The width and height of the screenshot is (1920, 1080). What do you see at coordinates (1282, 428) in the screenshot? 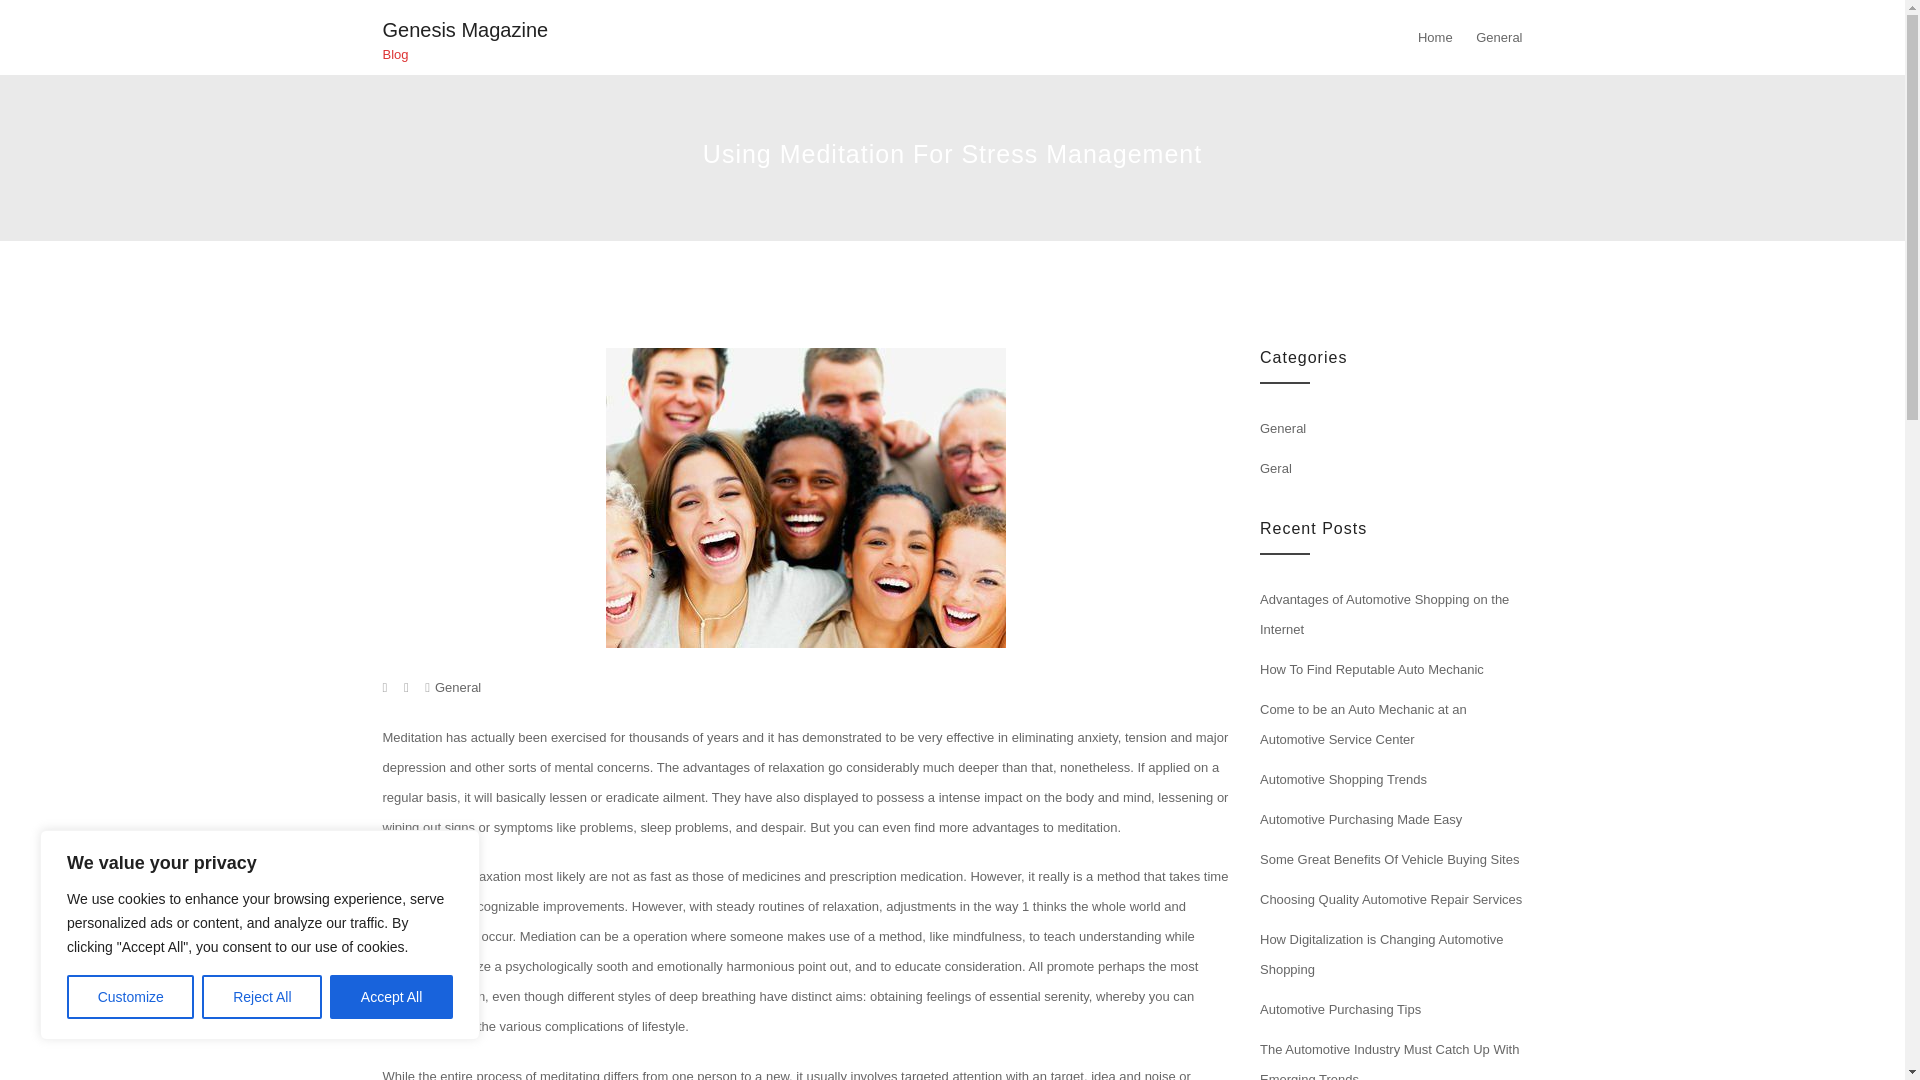
I see `General` at bounding box center [1282, 428].